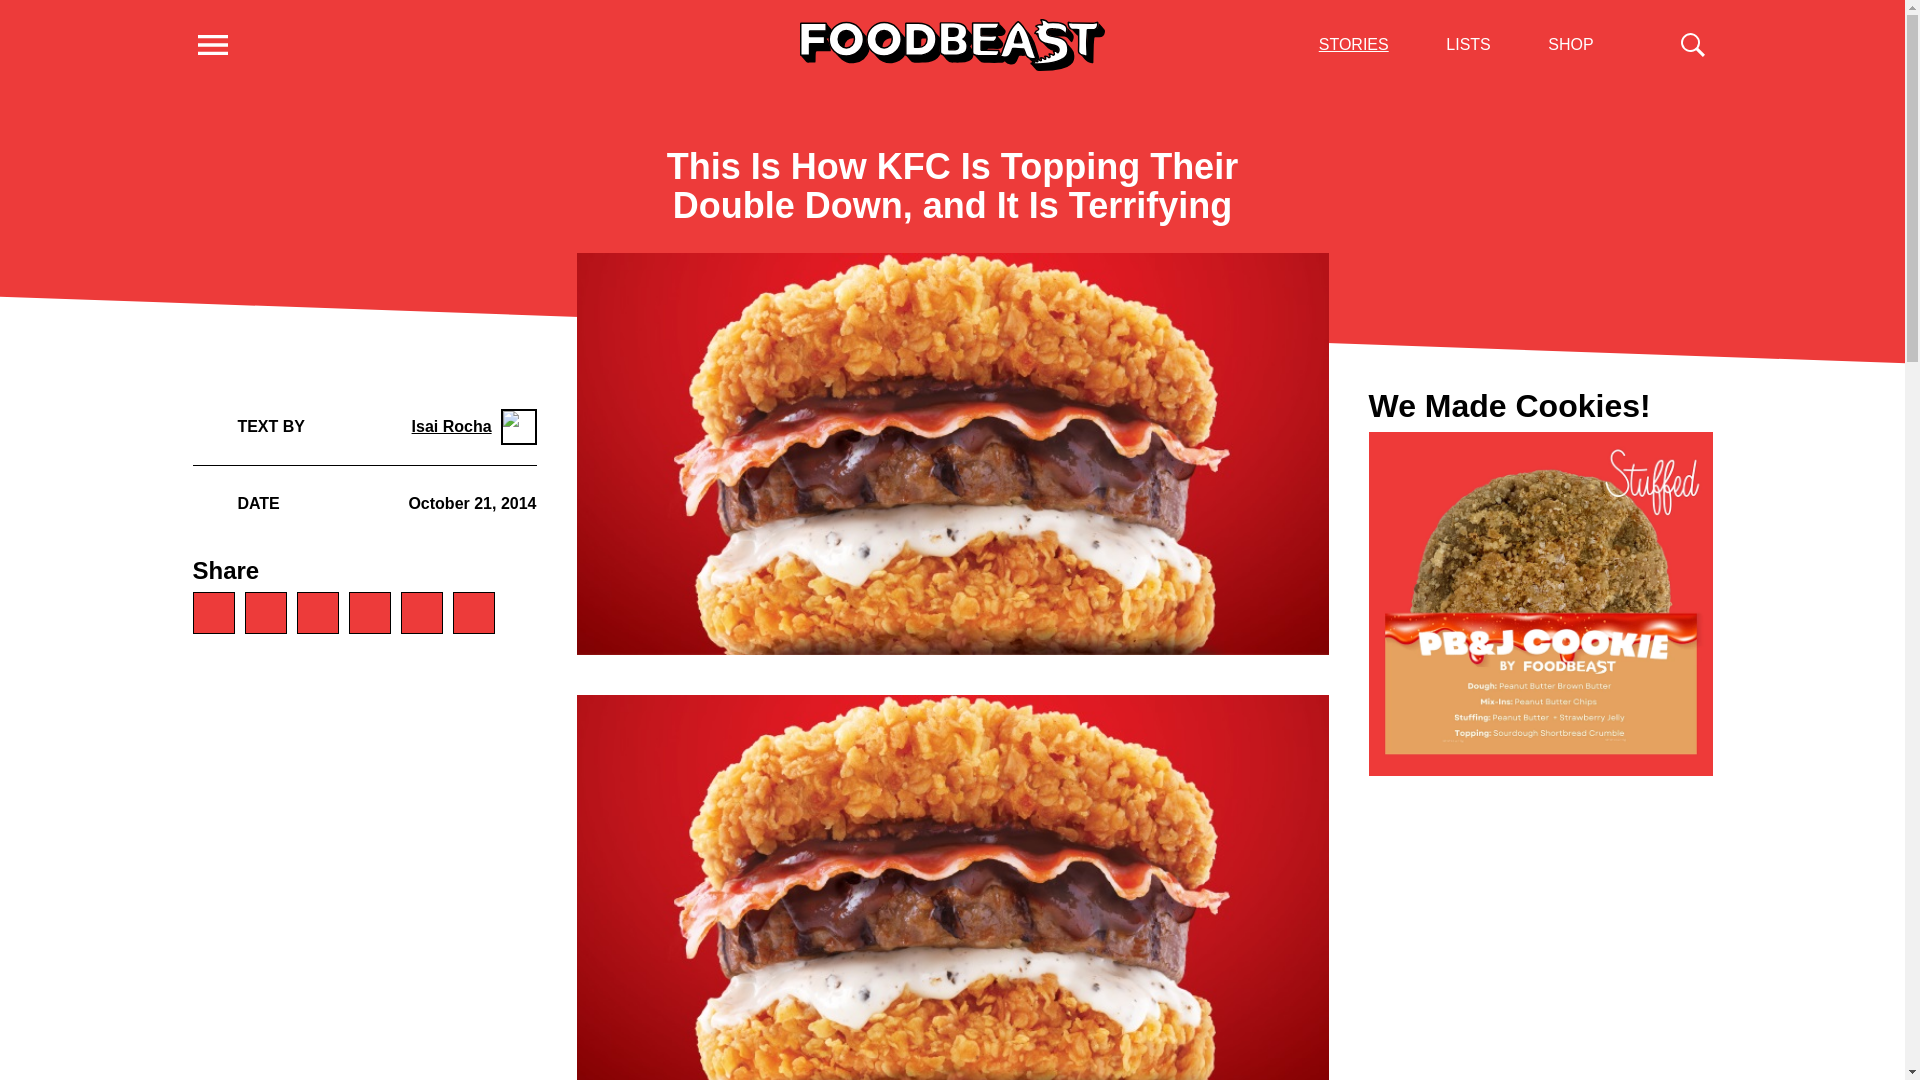 The image size is (1920, 1080). I want to click on LISTS, so click(1467, 44).